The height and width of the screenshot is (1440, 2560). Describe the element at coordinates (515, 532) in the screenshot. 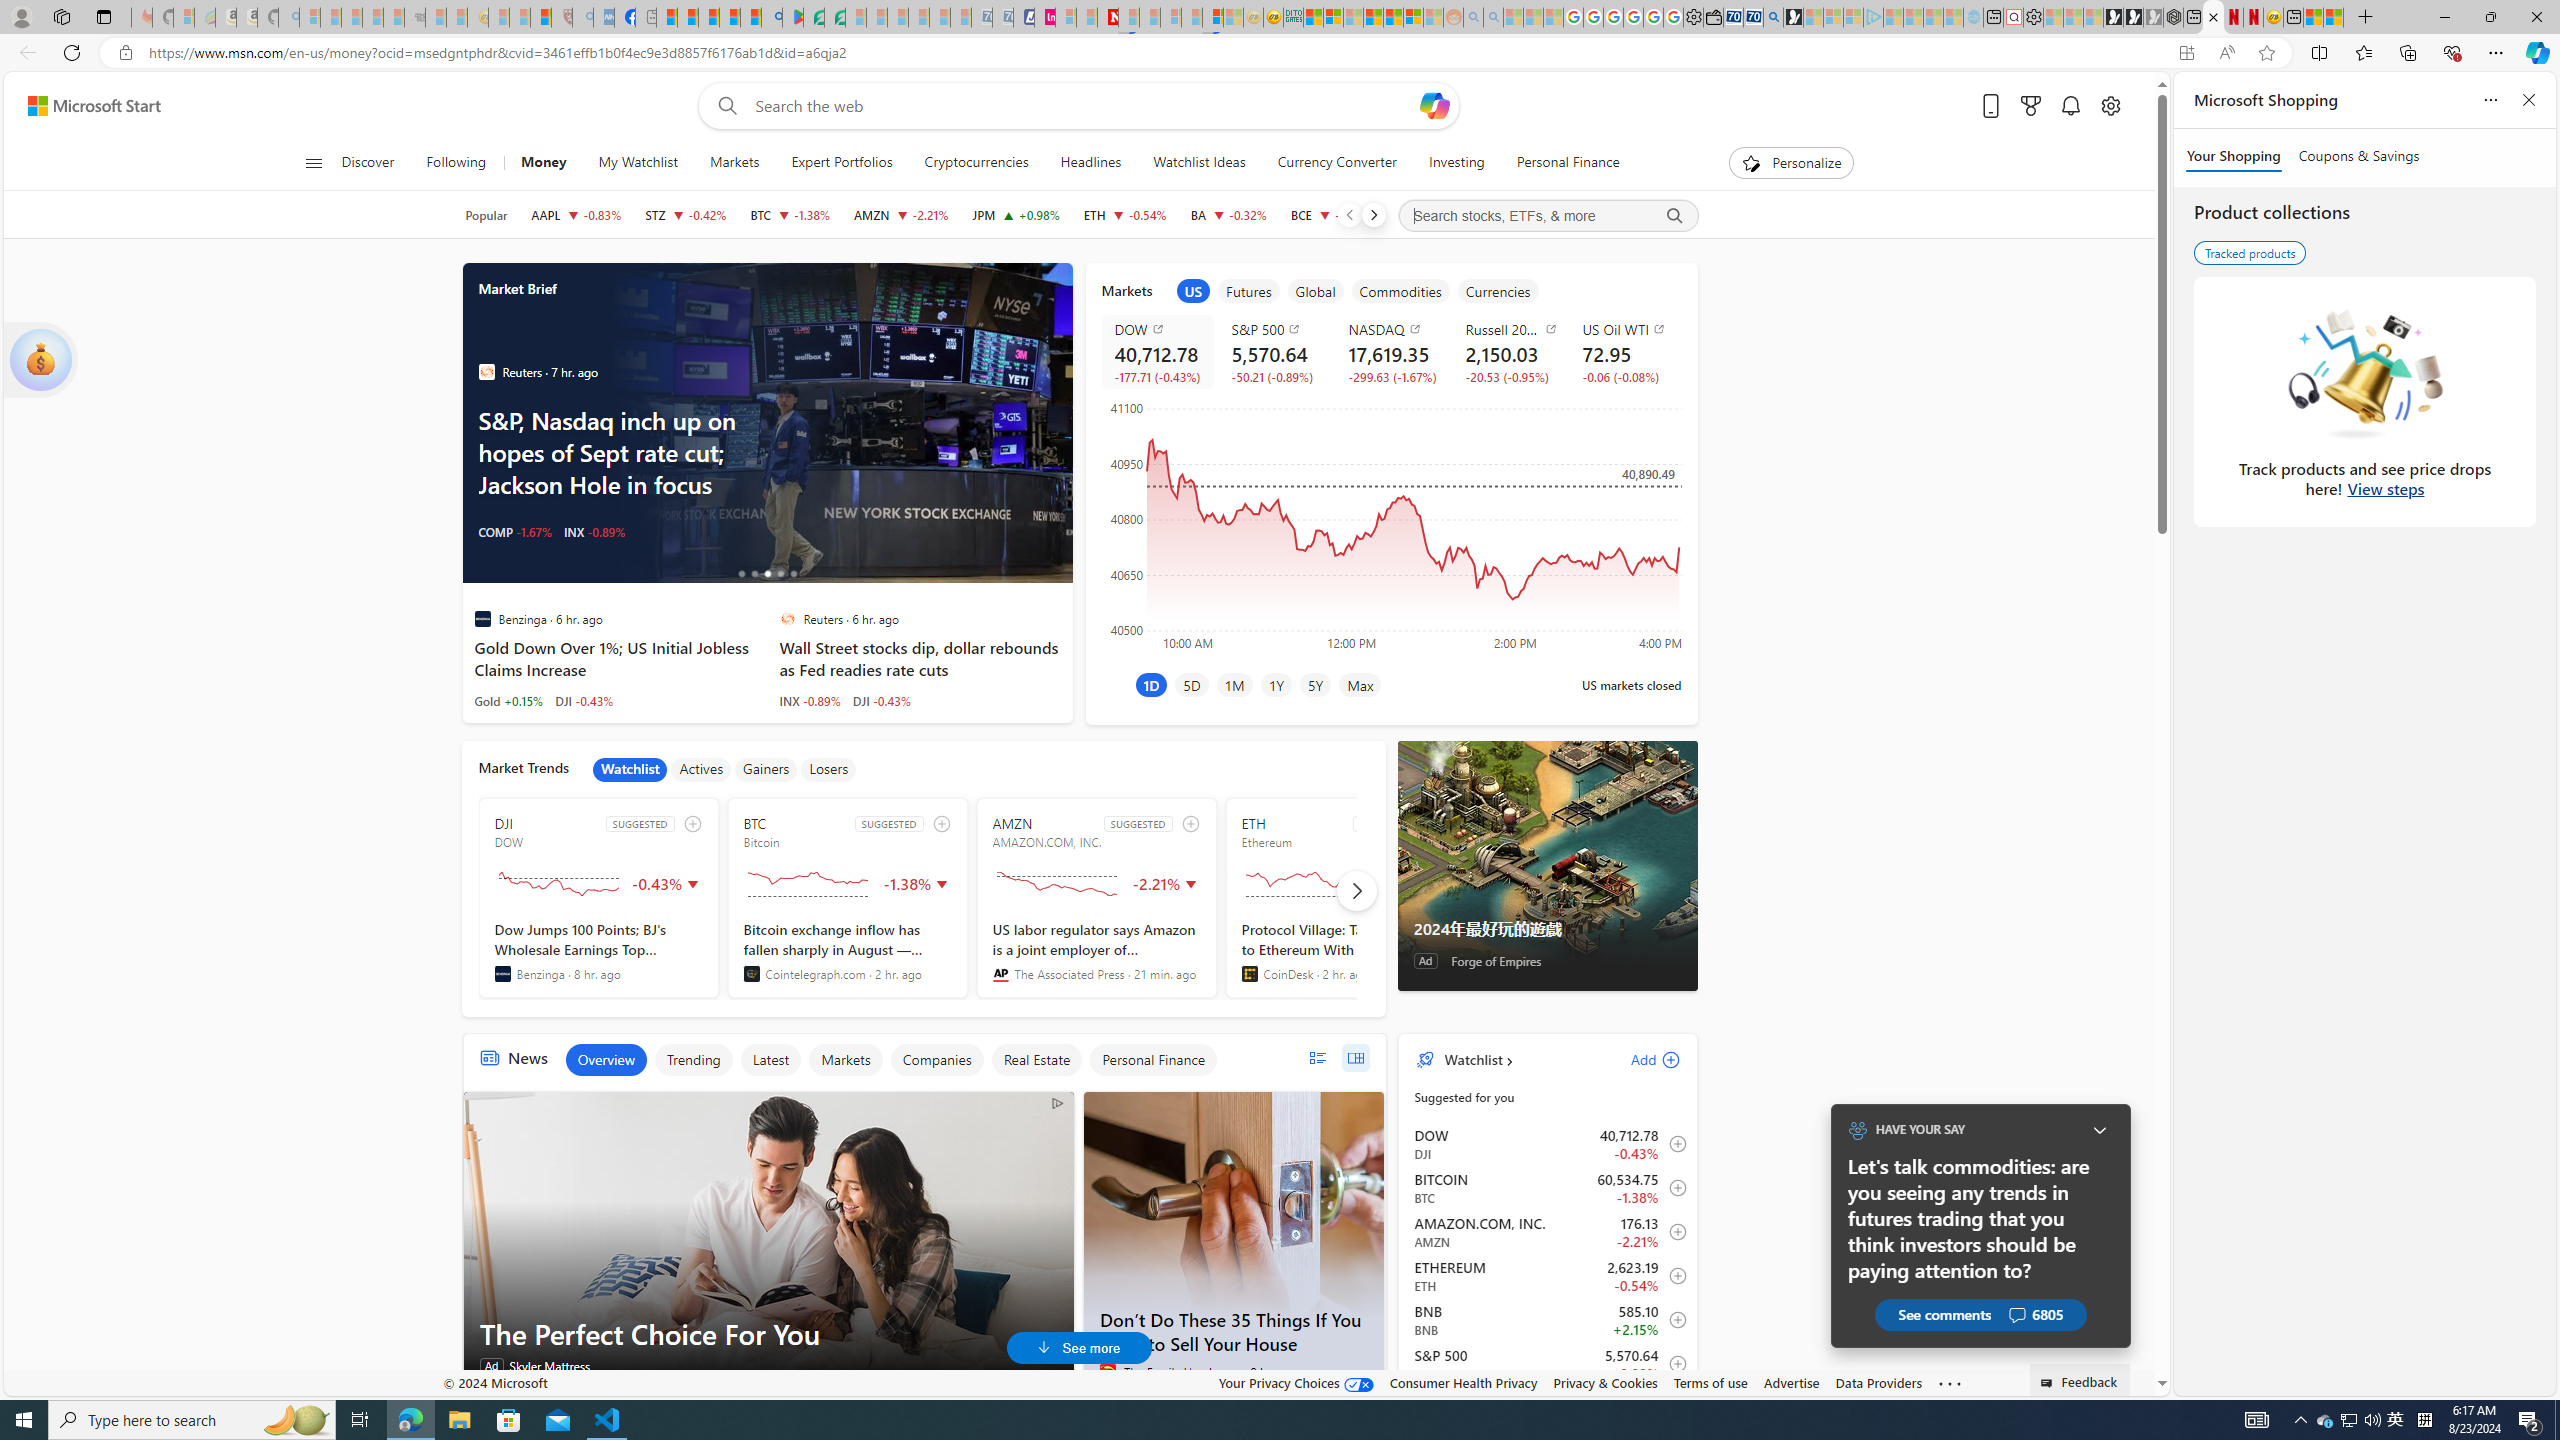

I see `COMP -1.67%` at that location.